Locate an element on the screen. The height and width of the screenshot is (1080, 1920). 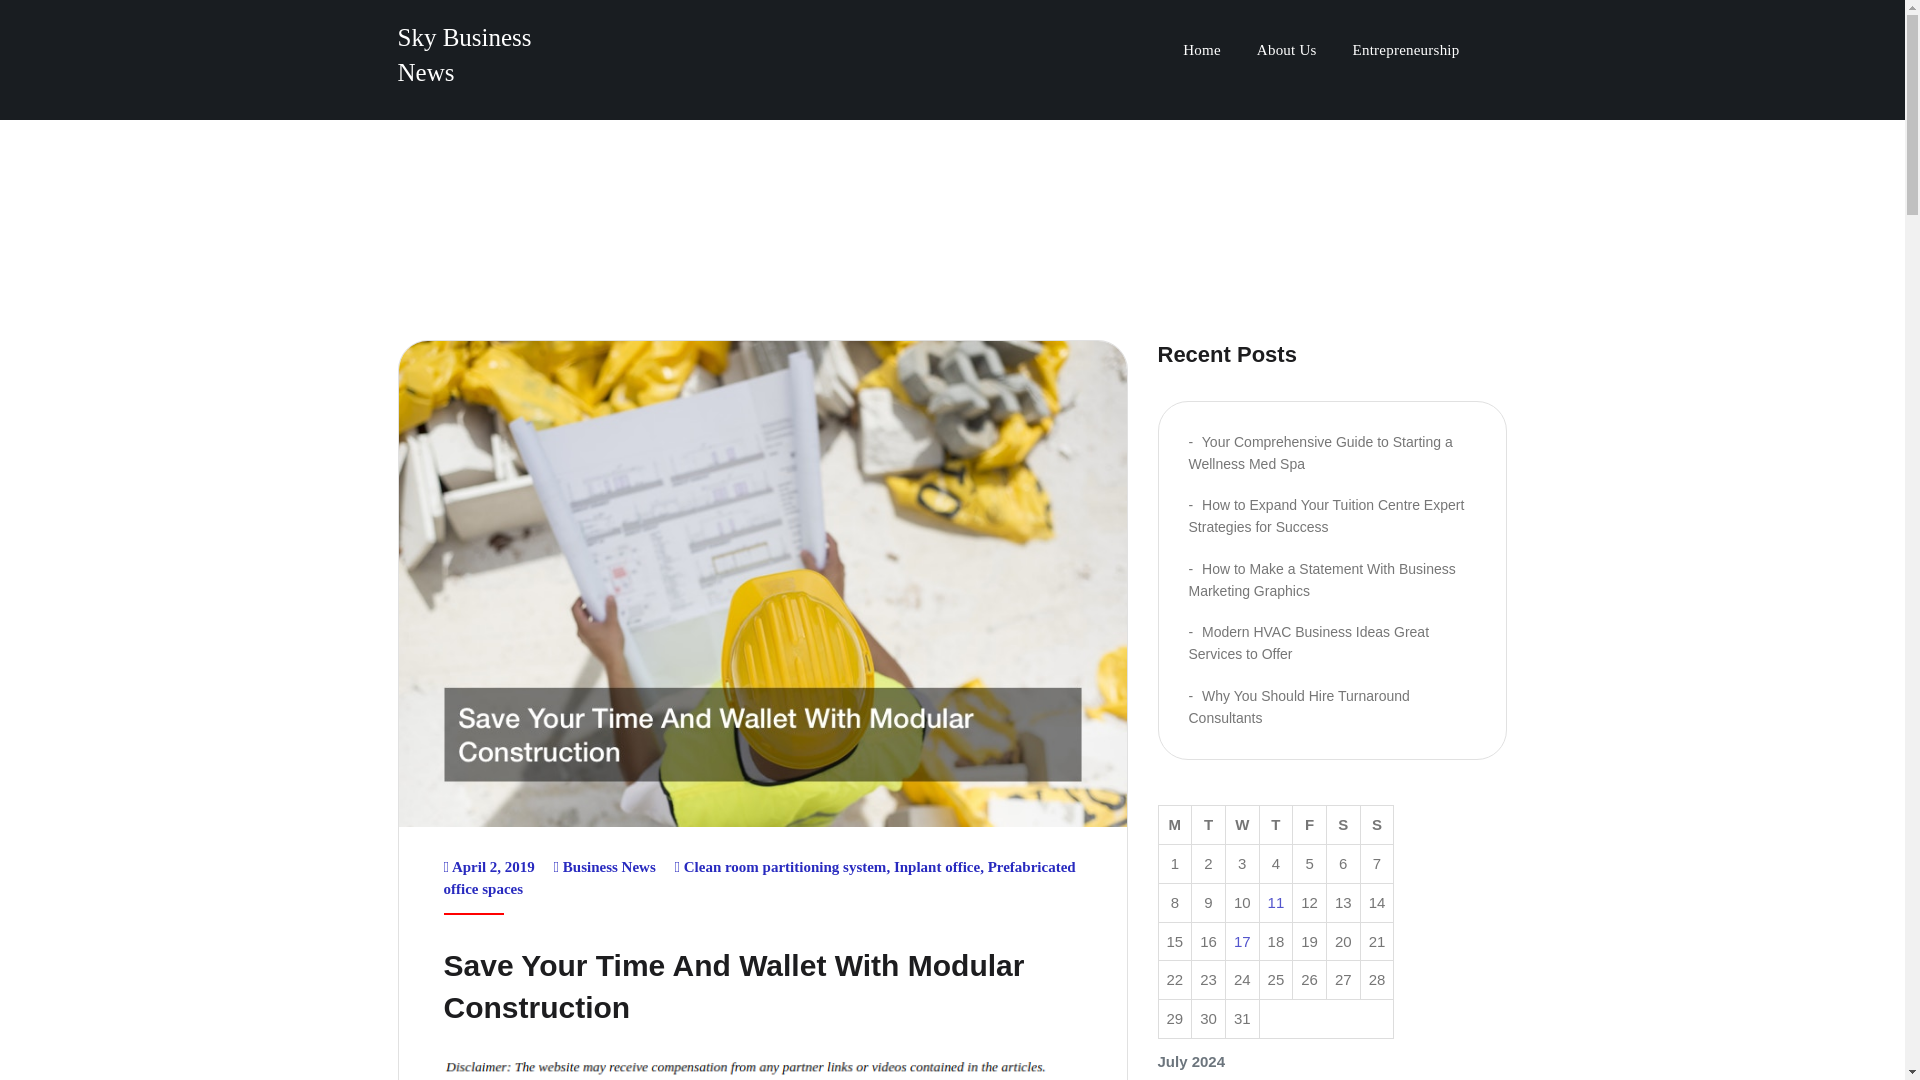
Your Comprehensive Guide to Starting a Wellness Med Spa is located at coordinates (1320, 452).